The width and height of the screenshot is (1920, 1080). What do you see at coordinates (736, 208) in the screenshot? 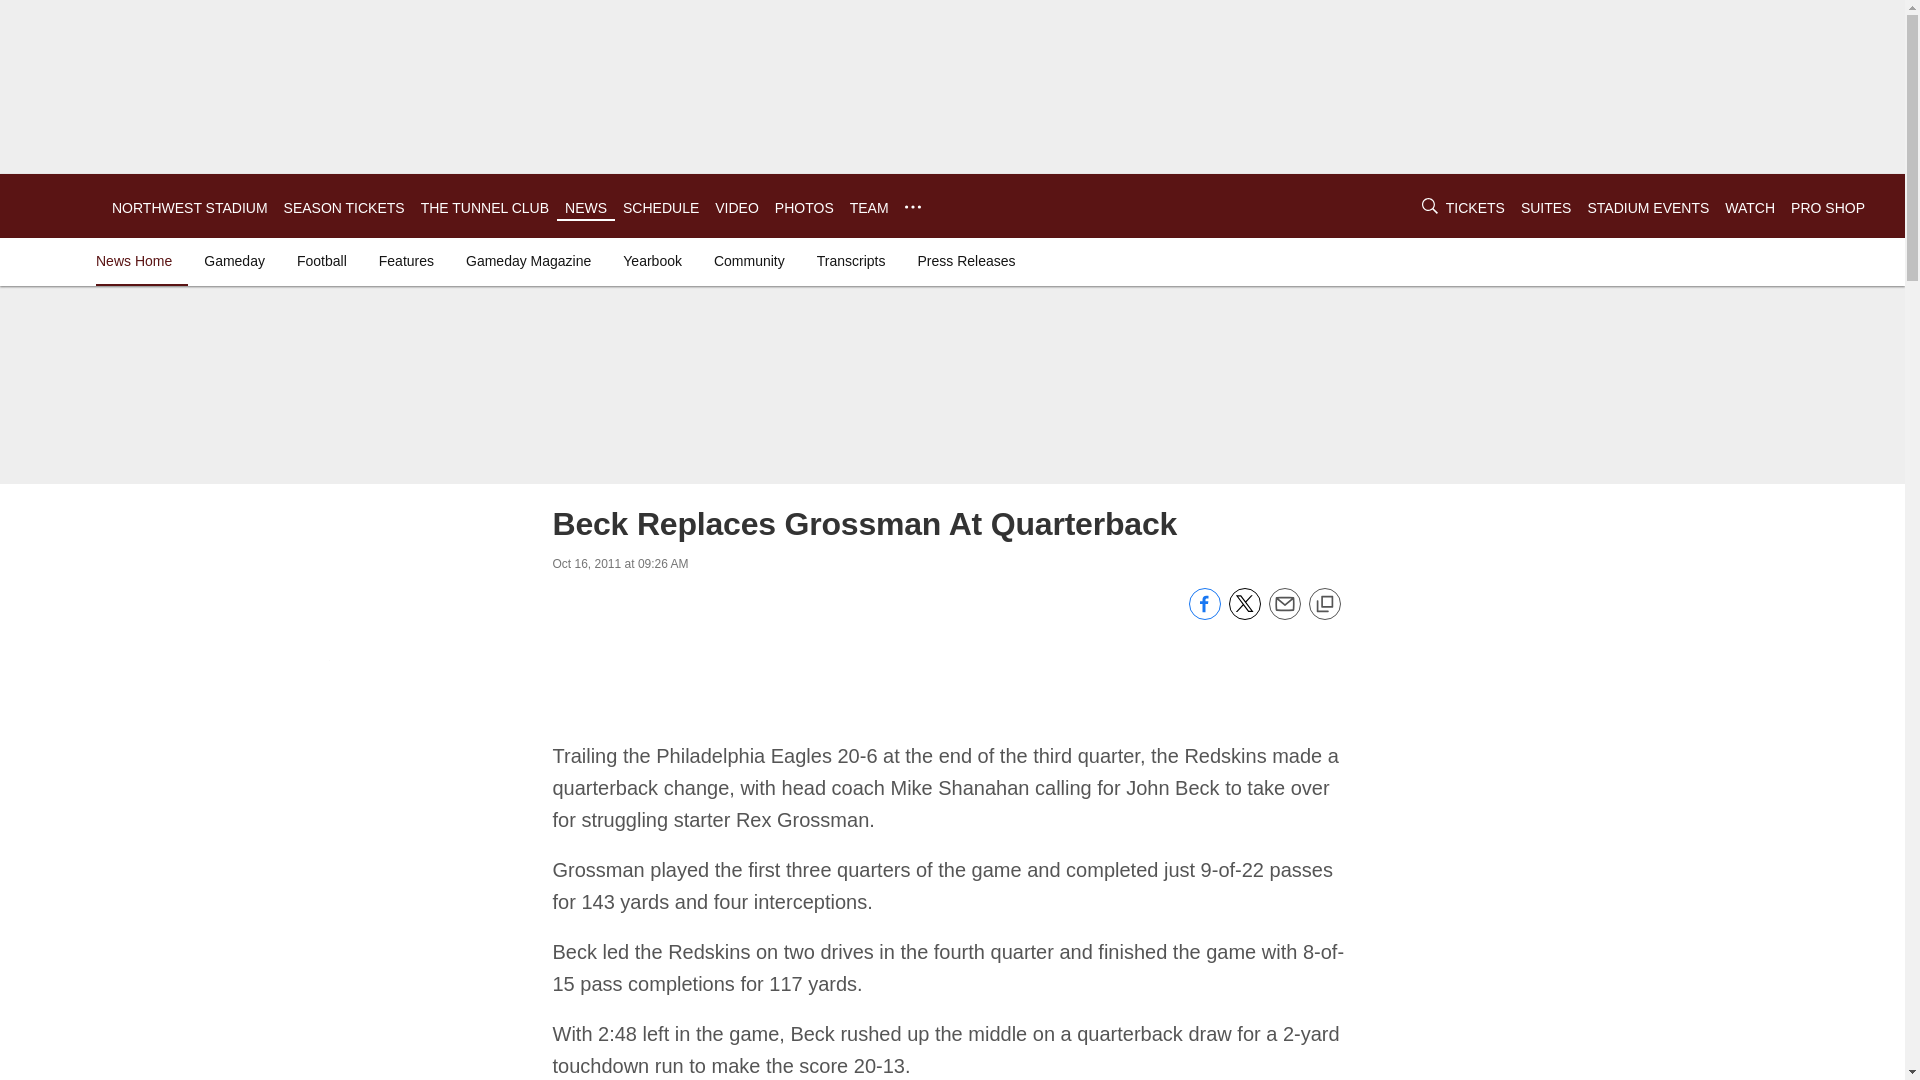
I see `VIDEO` at bounding box center [736, 208].